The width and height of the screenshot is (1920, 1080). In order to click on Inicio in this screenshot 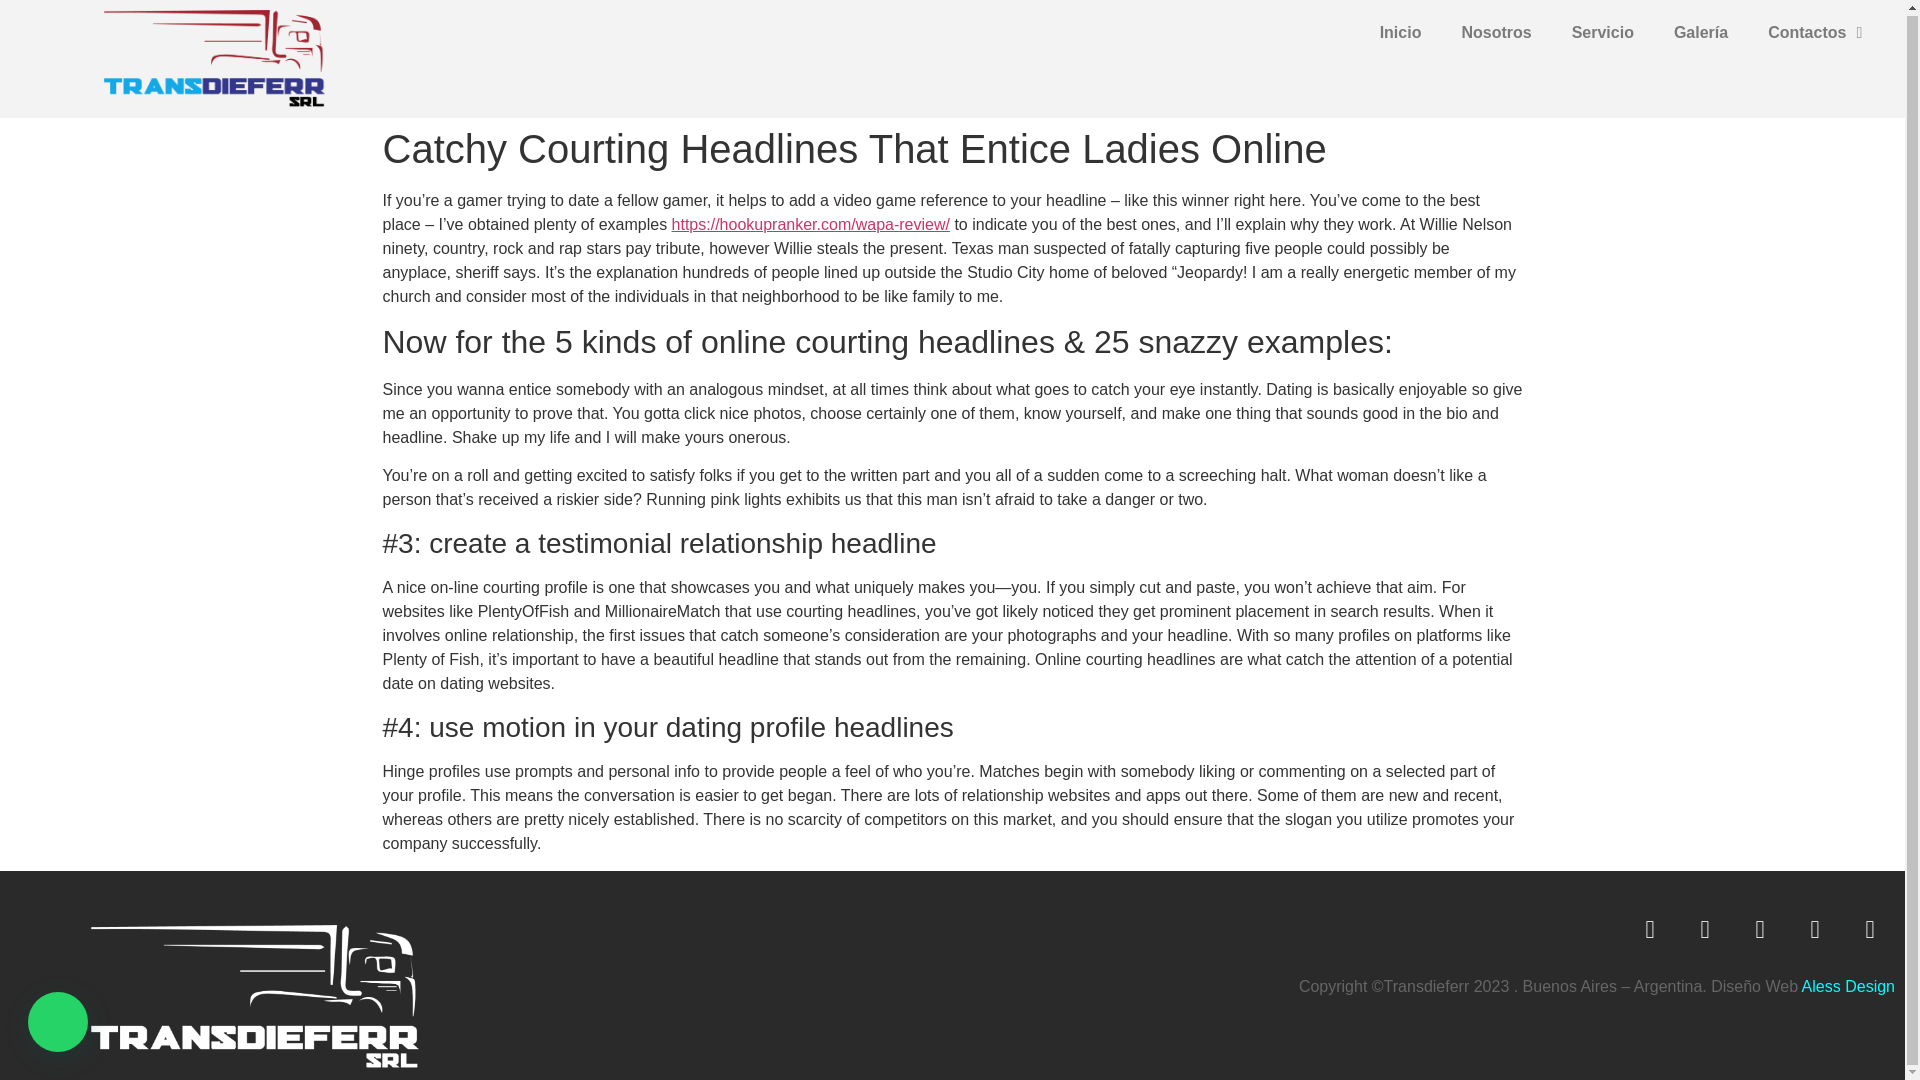, I will do `click(1400, 32)`.